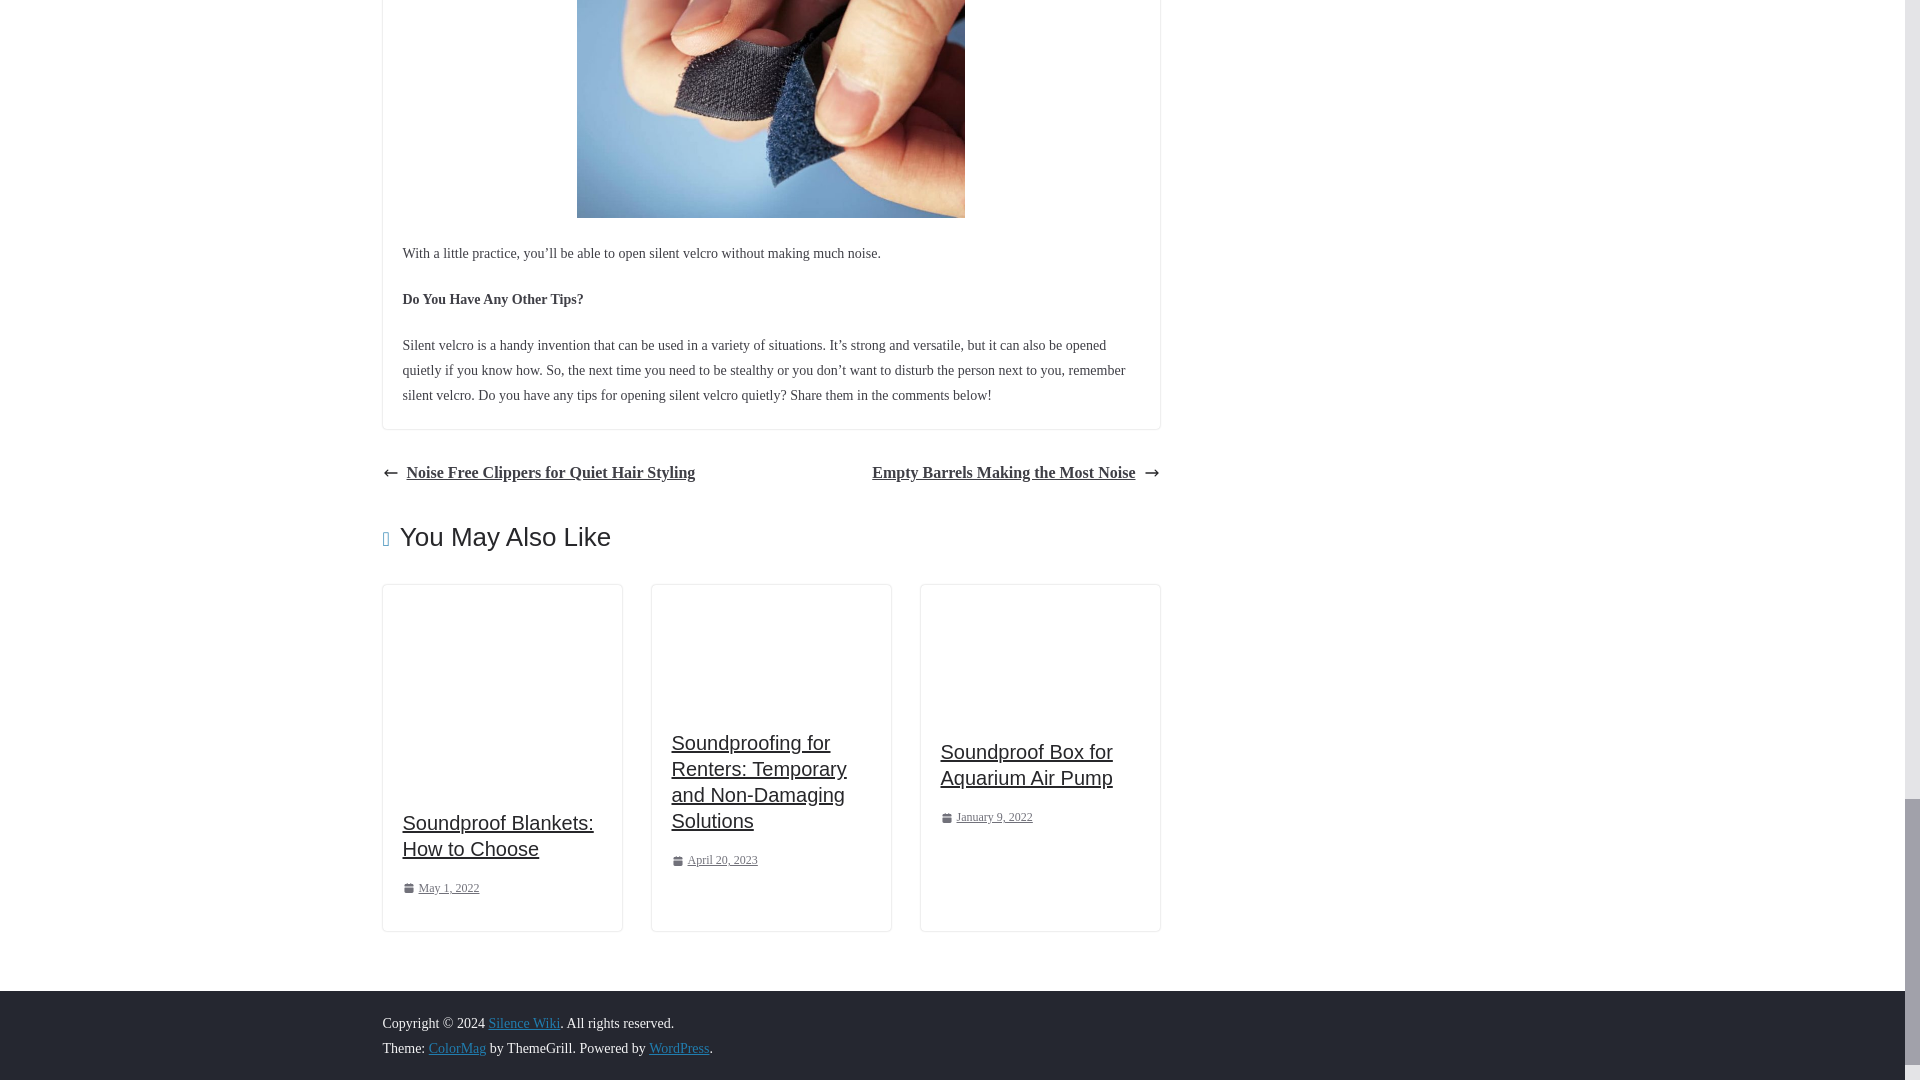  What do you see at coordinates (1026, 764) in the screenshot?
I see `Soundproof Box for Aquarium Air Pump` at bounding box center [1026, 764].